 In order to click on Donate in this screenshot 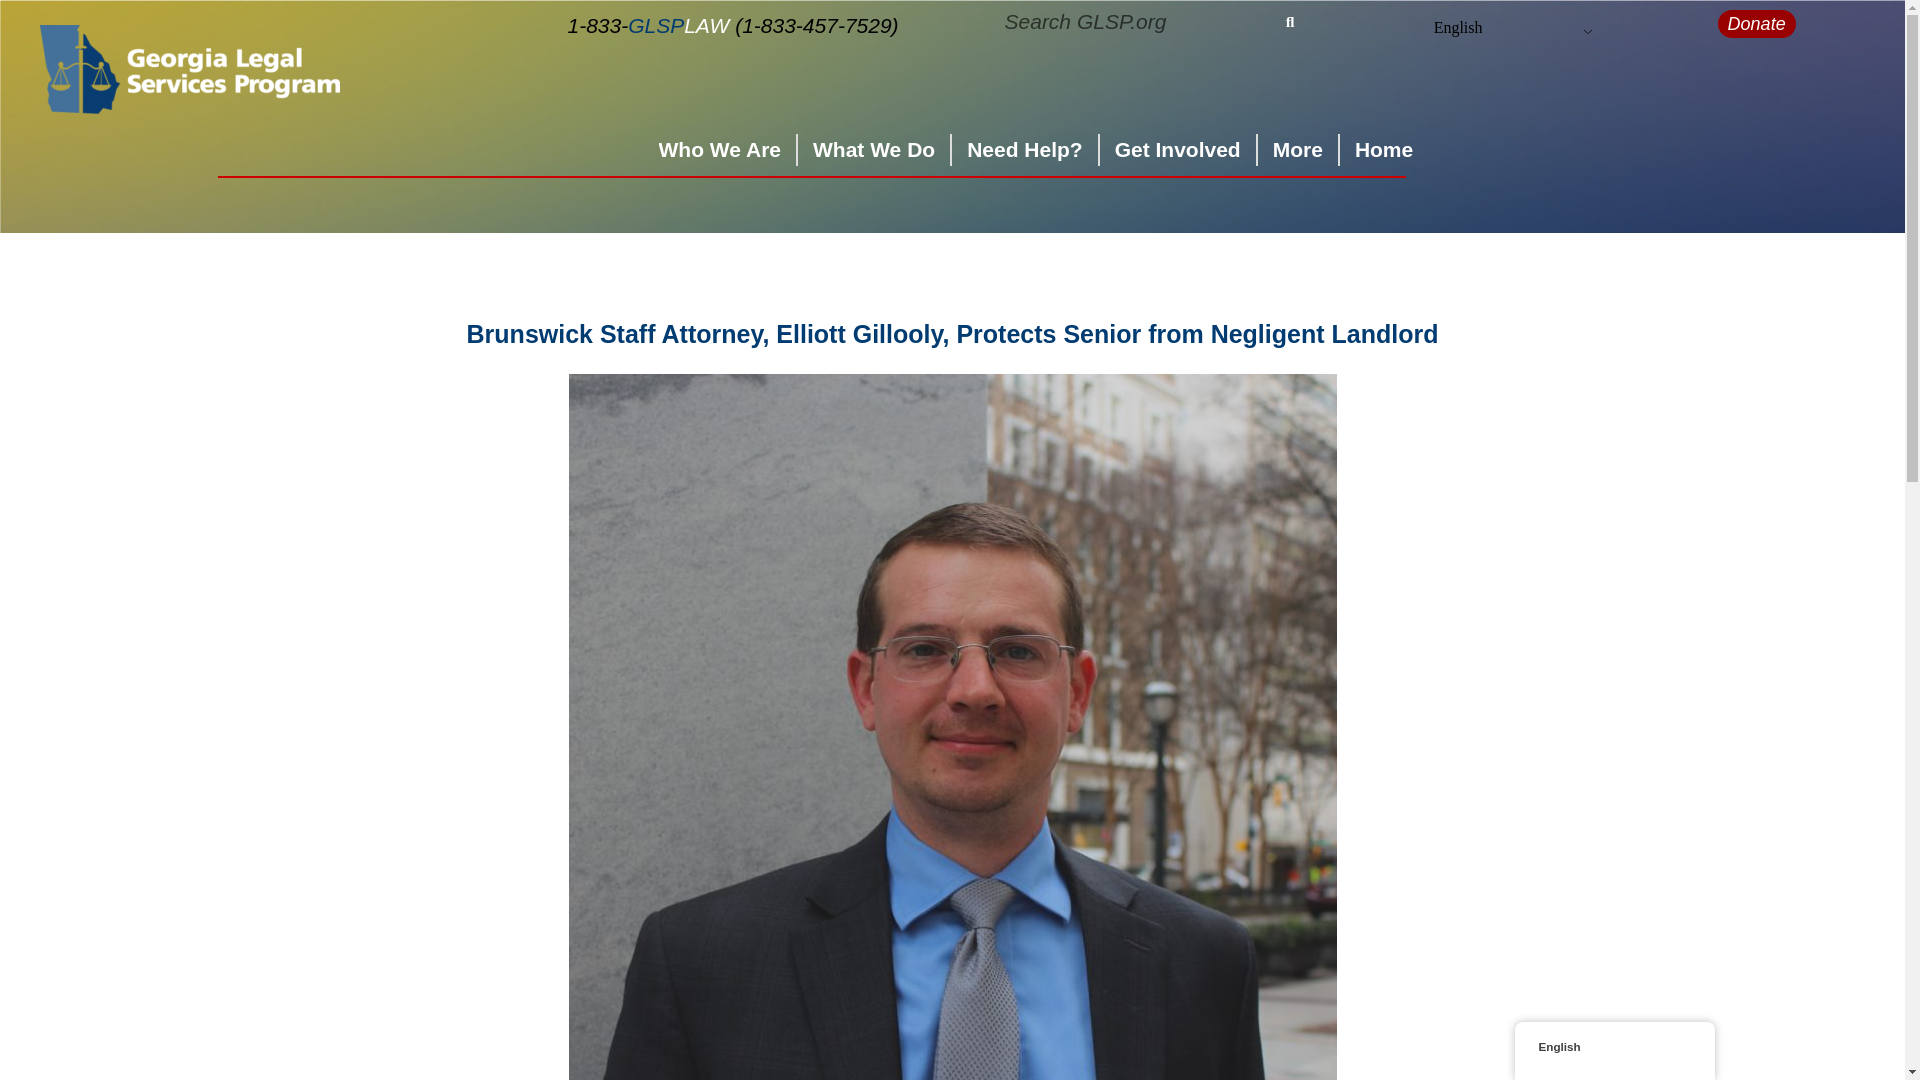, I will do `click(1756, 23)`.